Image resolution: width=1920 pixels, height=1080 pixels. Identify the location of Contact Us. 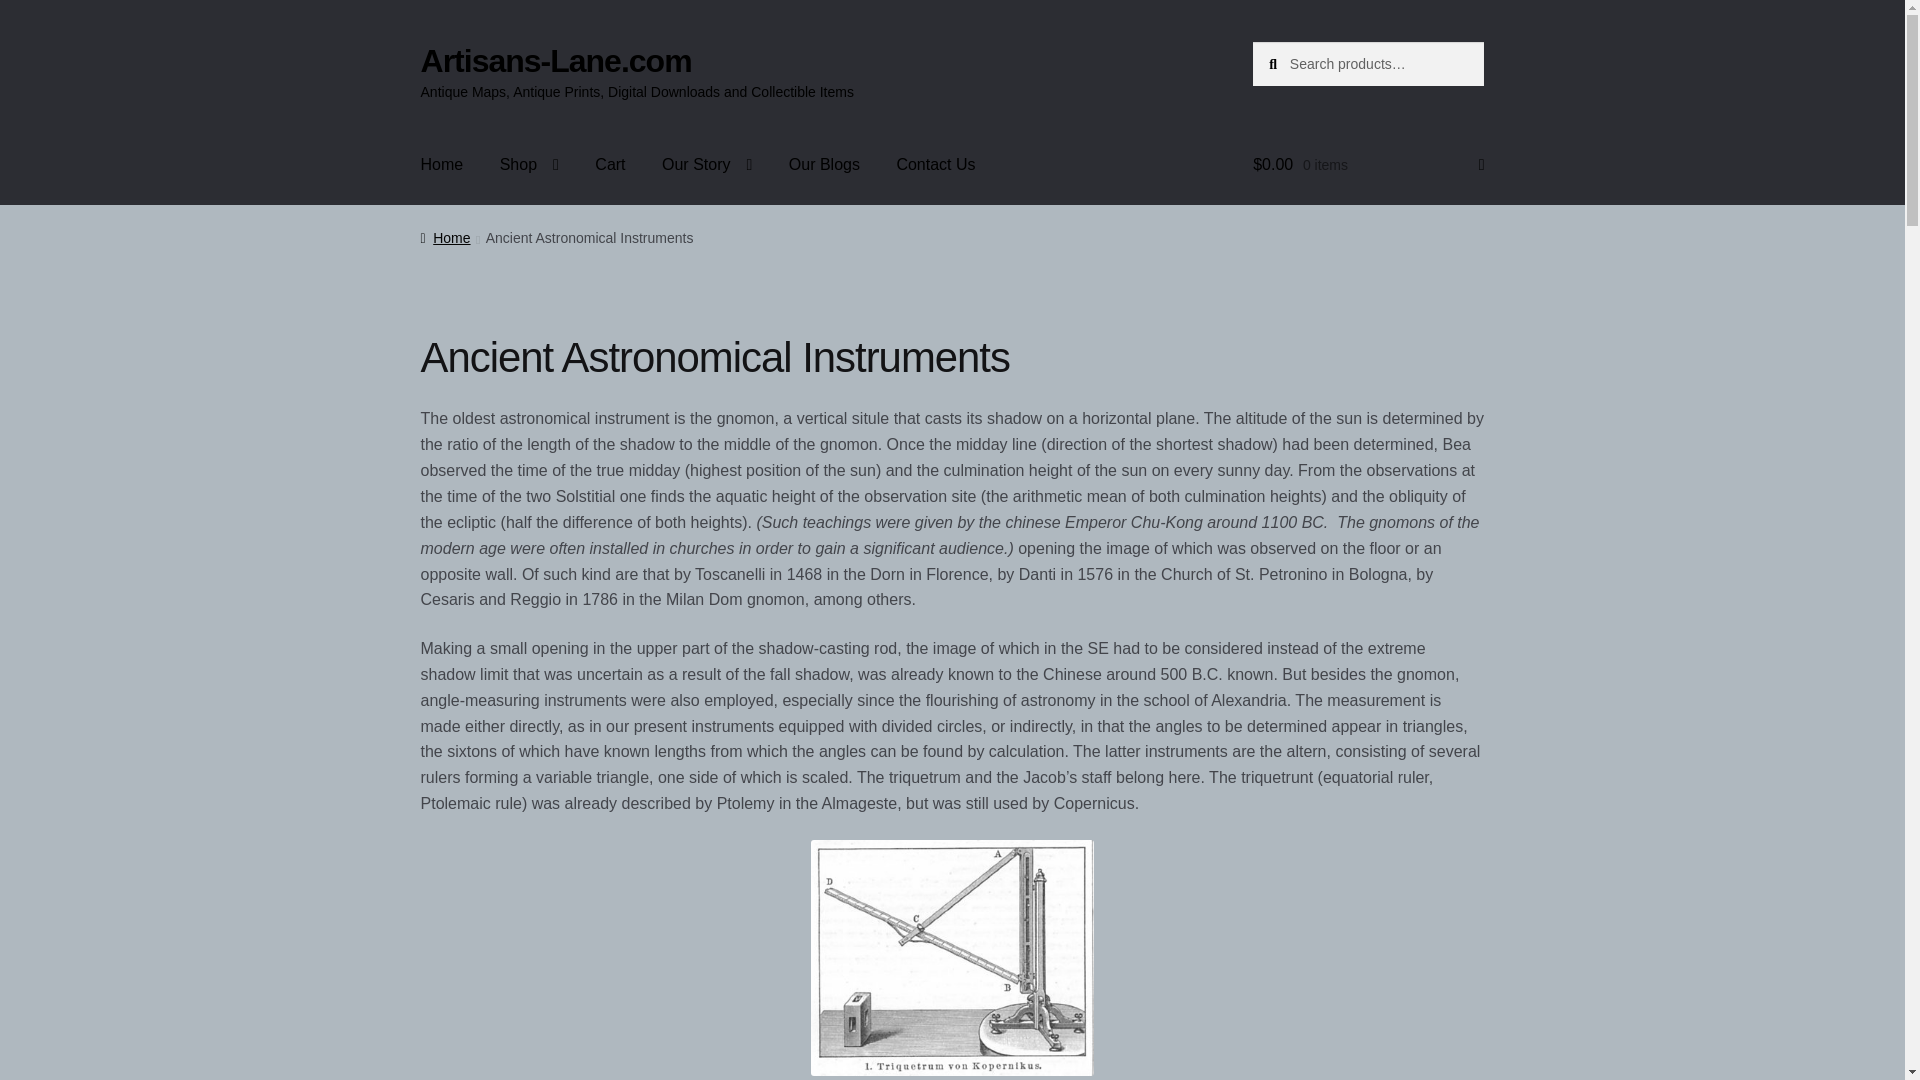
(934, 165).